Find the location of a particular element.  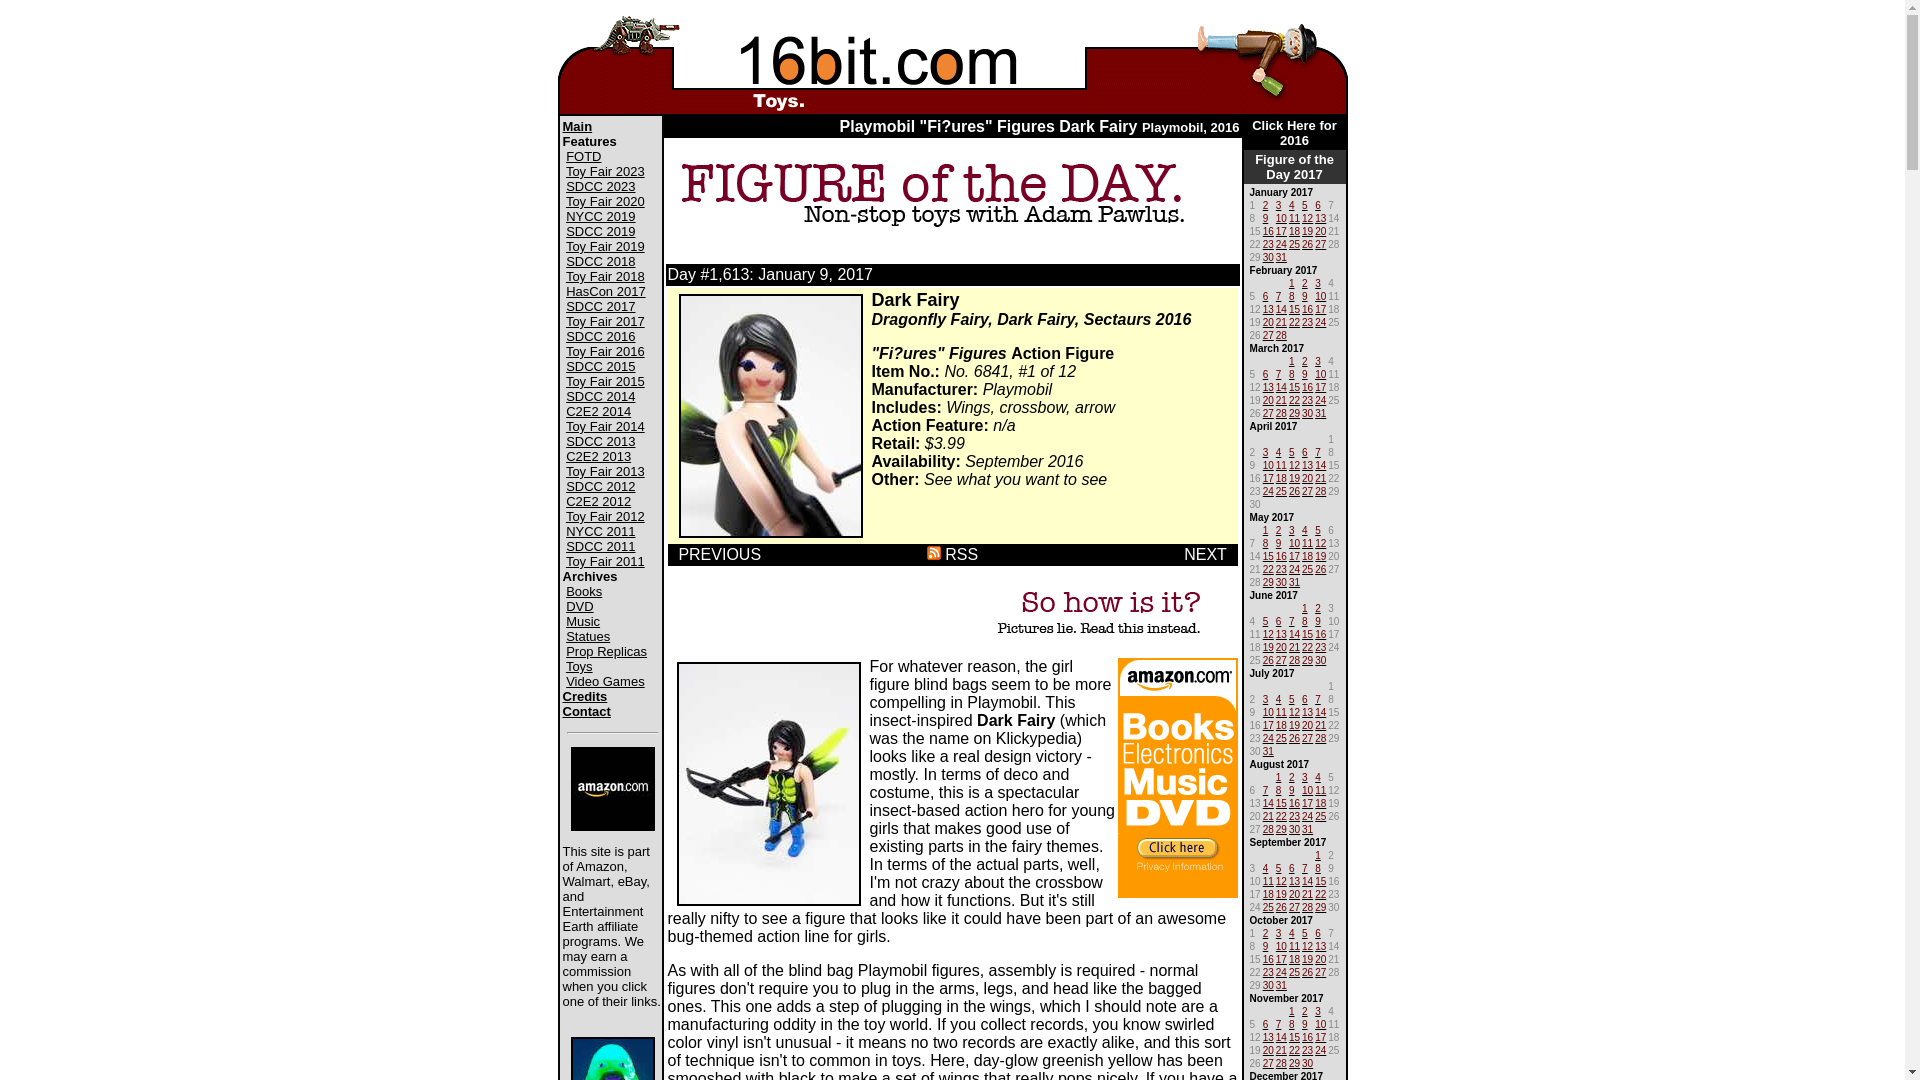

23 is located at coordinates (1268, 242).